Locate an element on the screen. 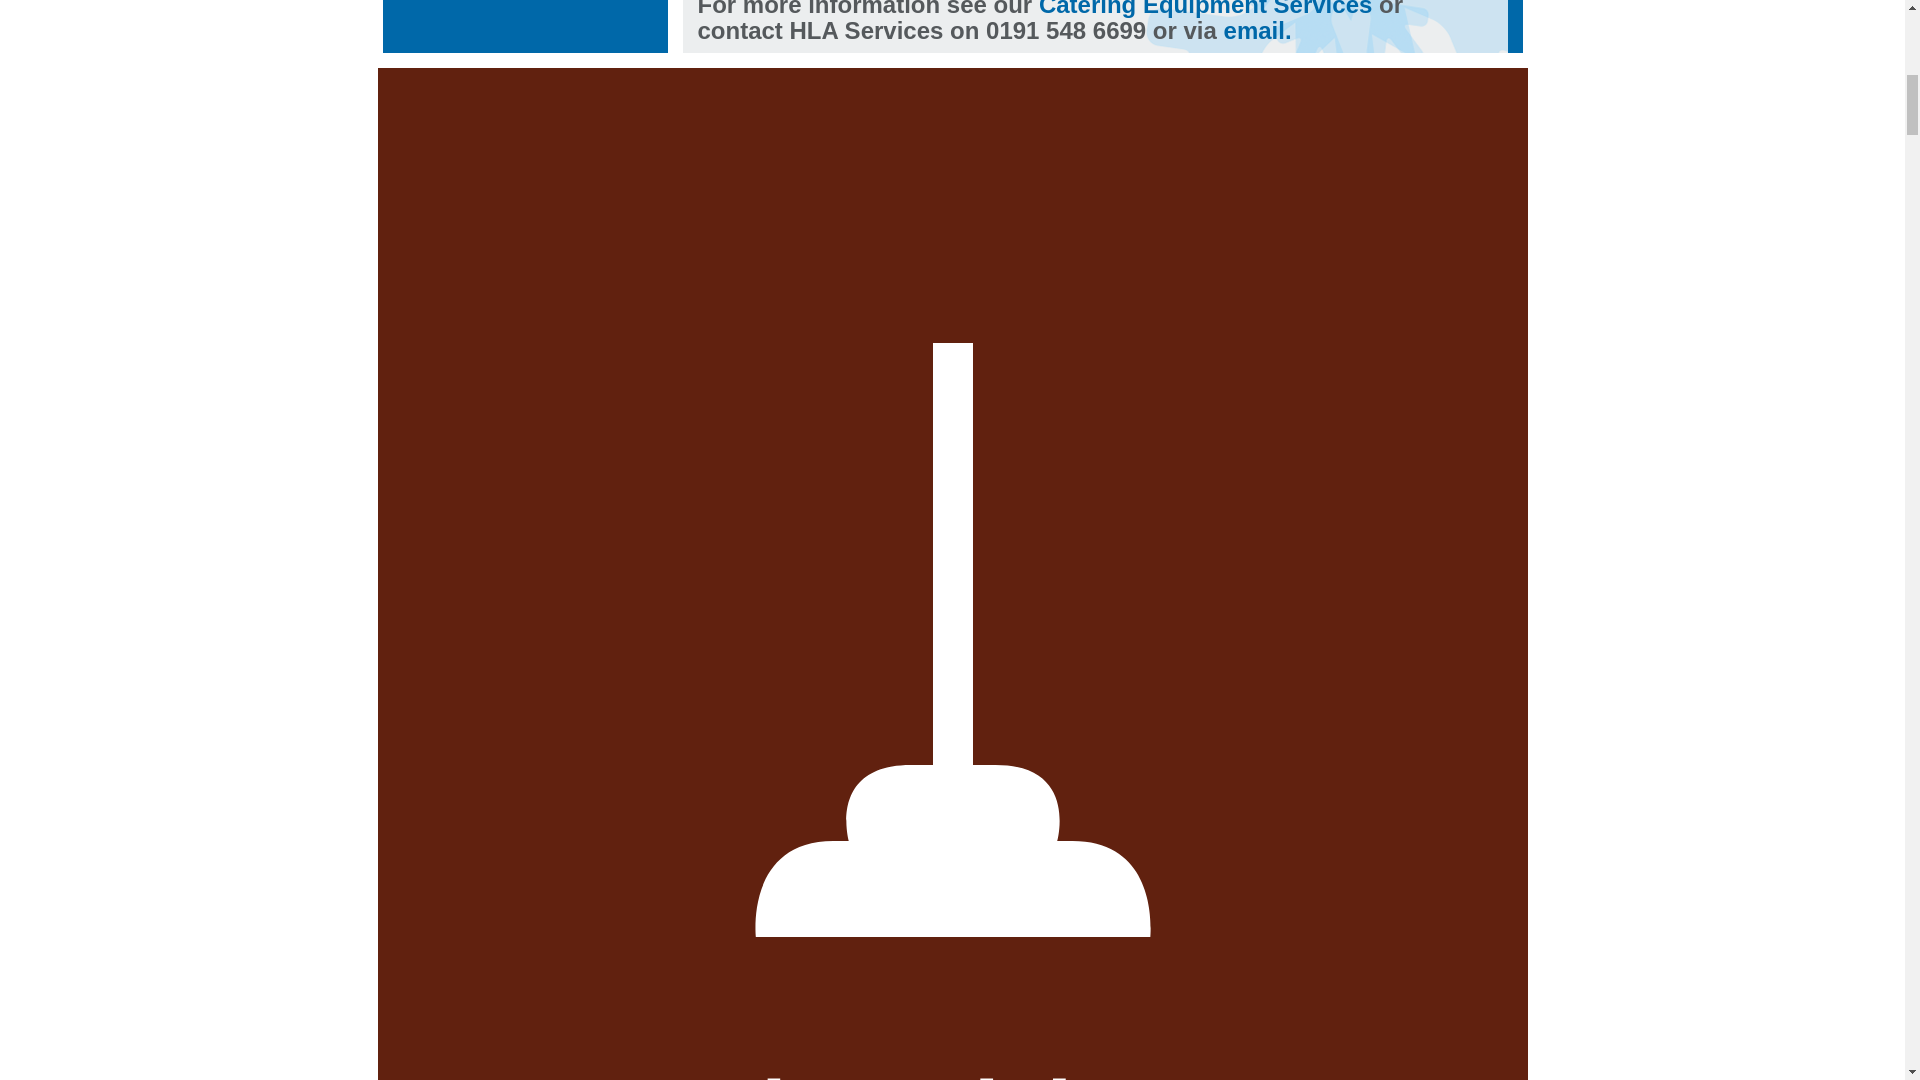  Plumbing is located at coordinates (953, 641).